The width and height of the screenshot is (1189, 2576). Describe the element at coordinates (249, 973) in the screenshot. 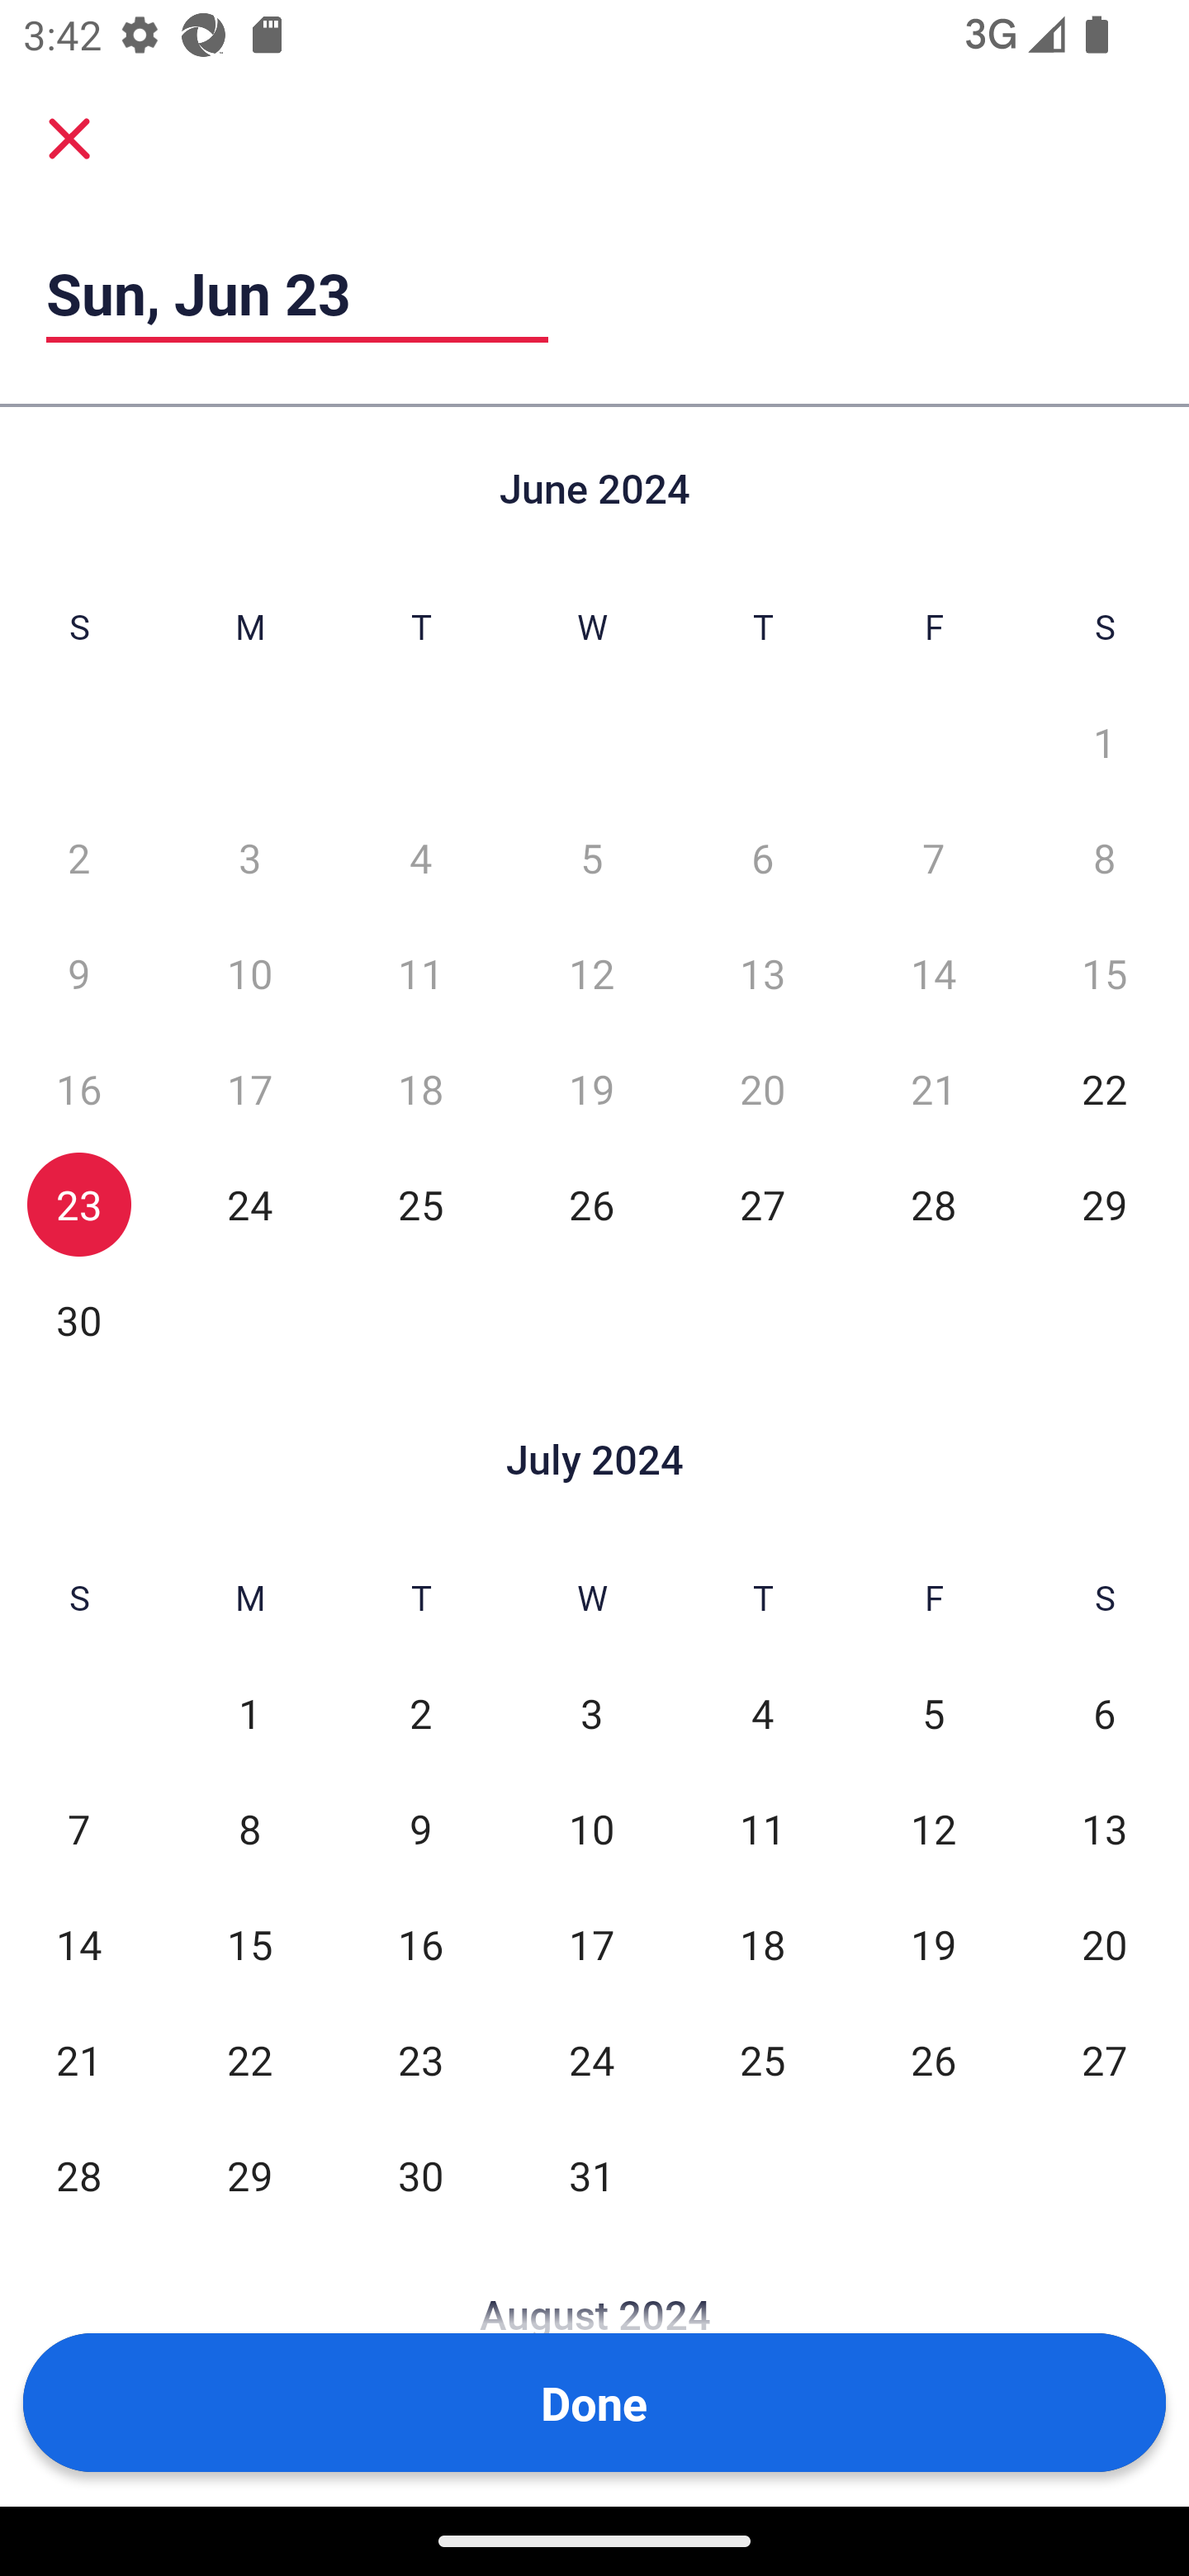

I see `10 Mon, Jun 10, Not Selected` at that location.